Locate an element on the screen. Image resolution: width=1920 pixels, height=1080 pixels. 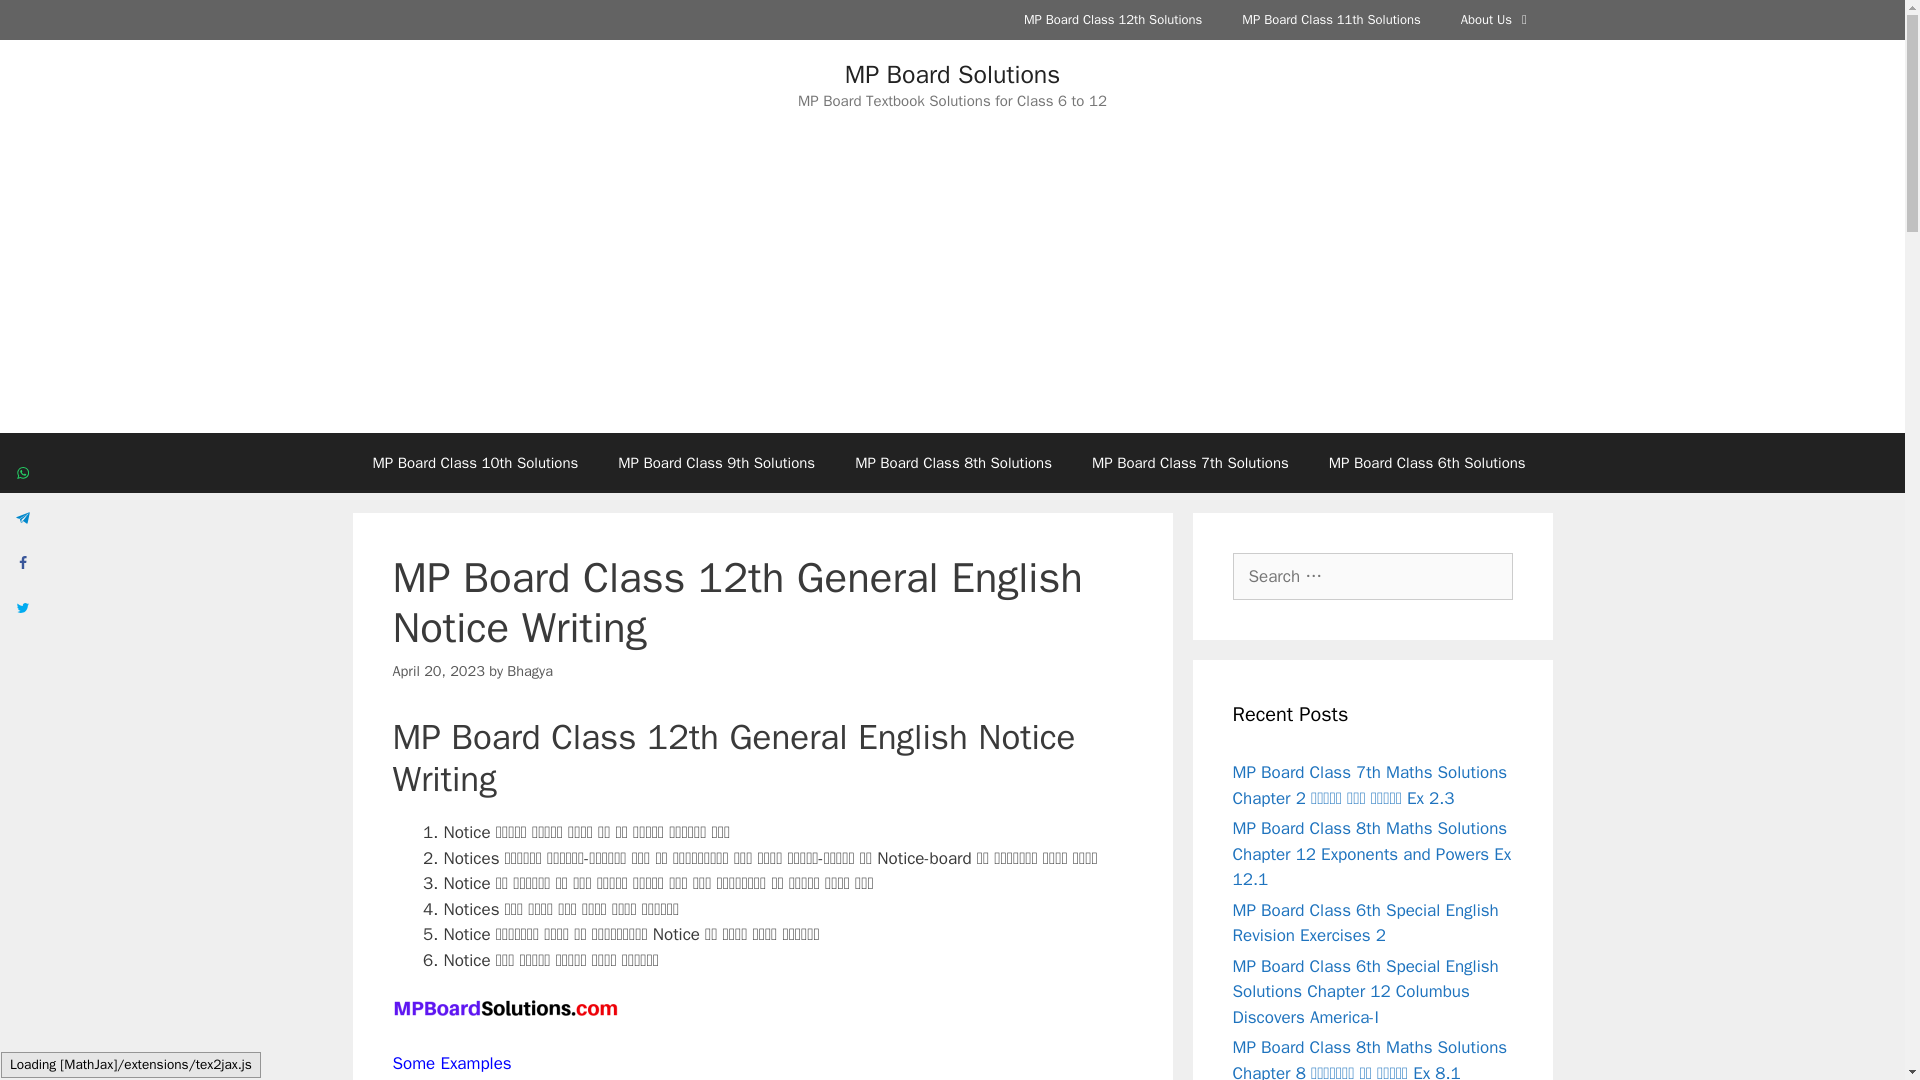
MP Board Class 11th Solutions is located at coordinates (1330, 20).